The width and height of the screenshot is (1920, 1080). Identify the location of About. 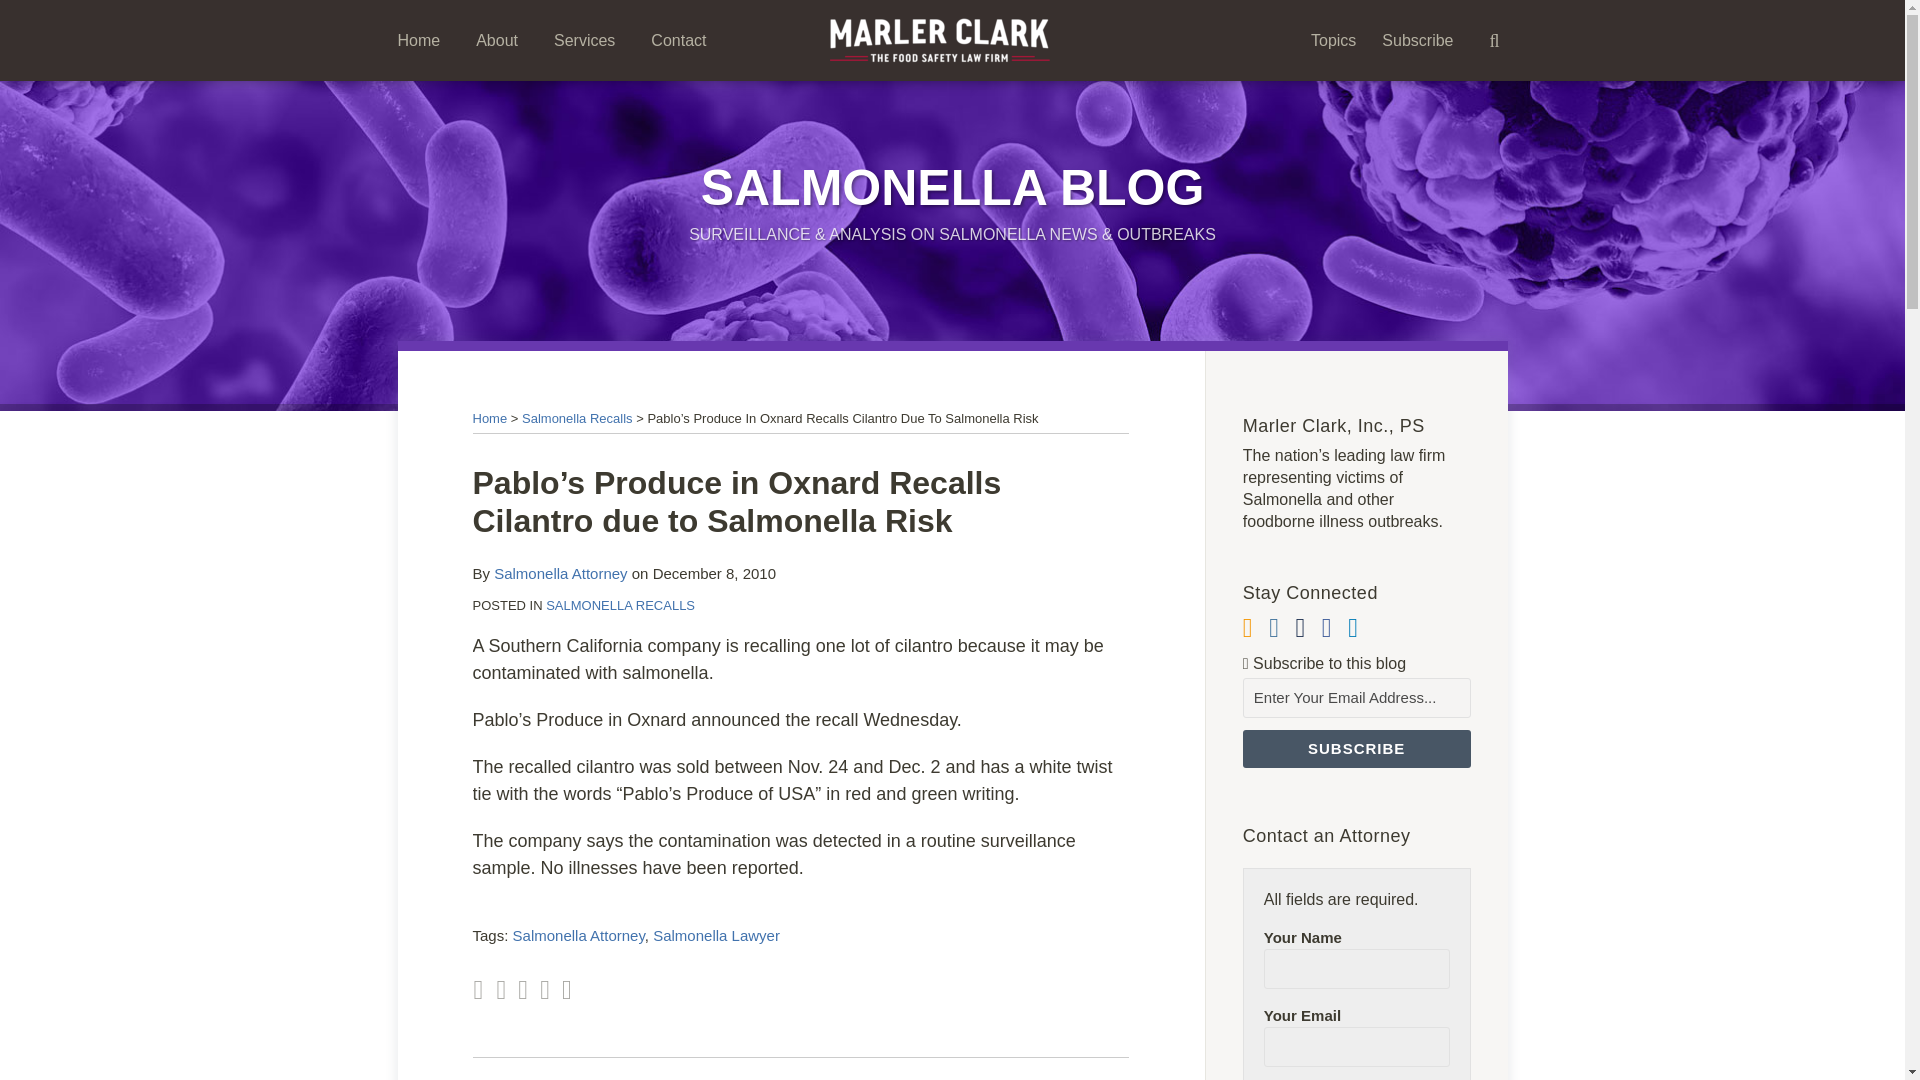
(497, 40).